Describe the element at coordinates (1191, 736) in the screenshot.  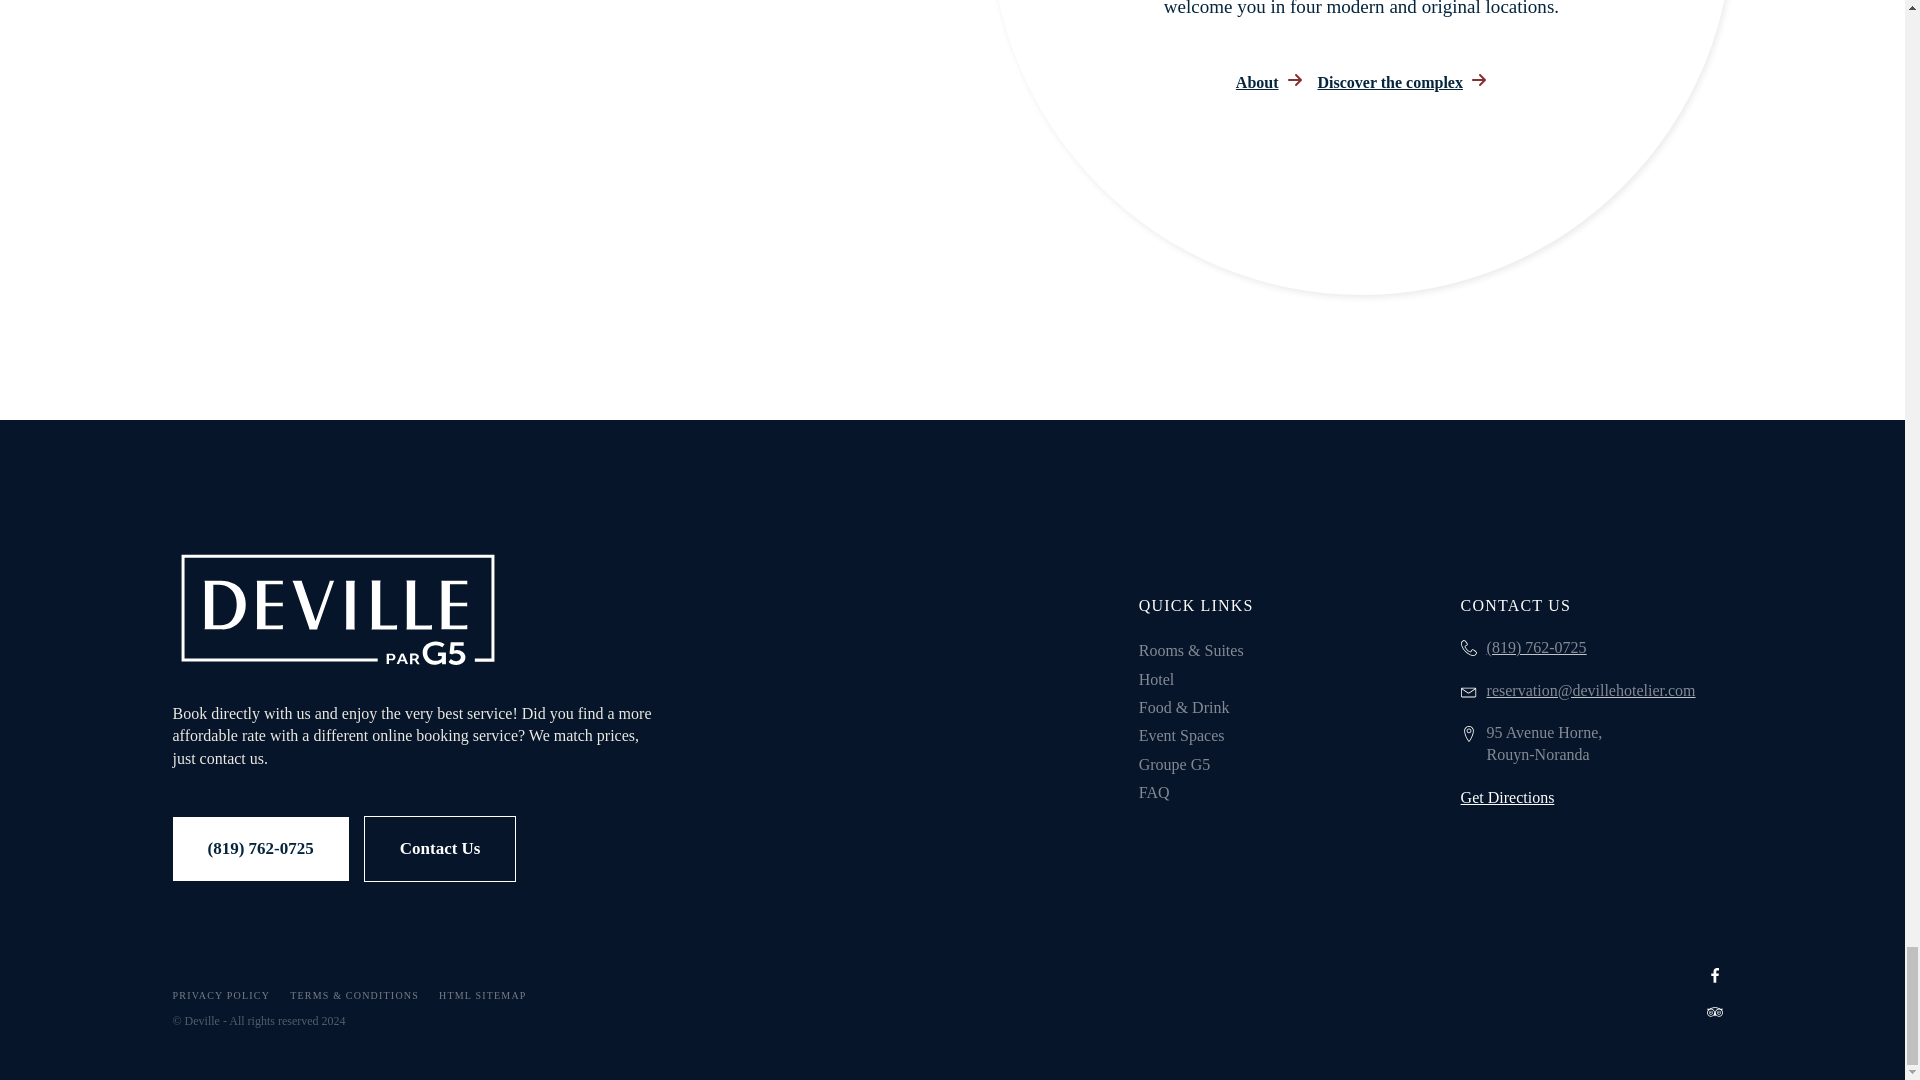
I see `Event Spaces` at that location.